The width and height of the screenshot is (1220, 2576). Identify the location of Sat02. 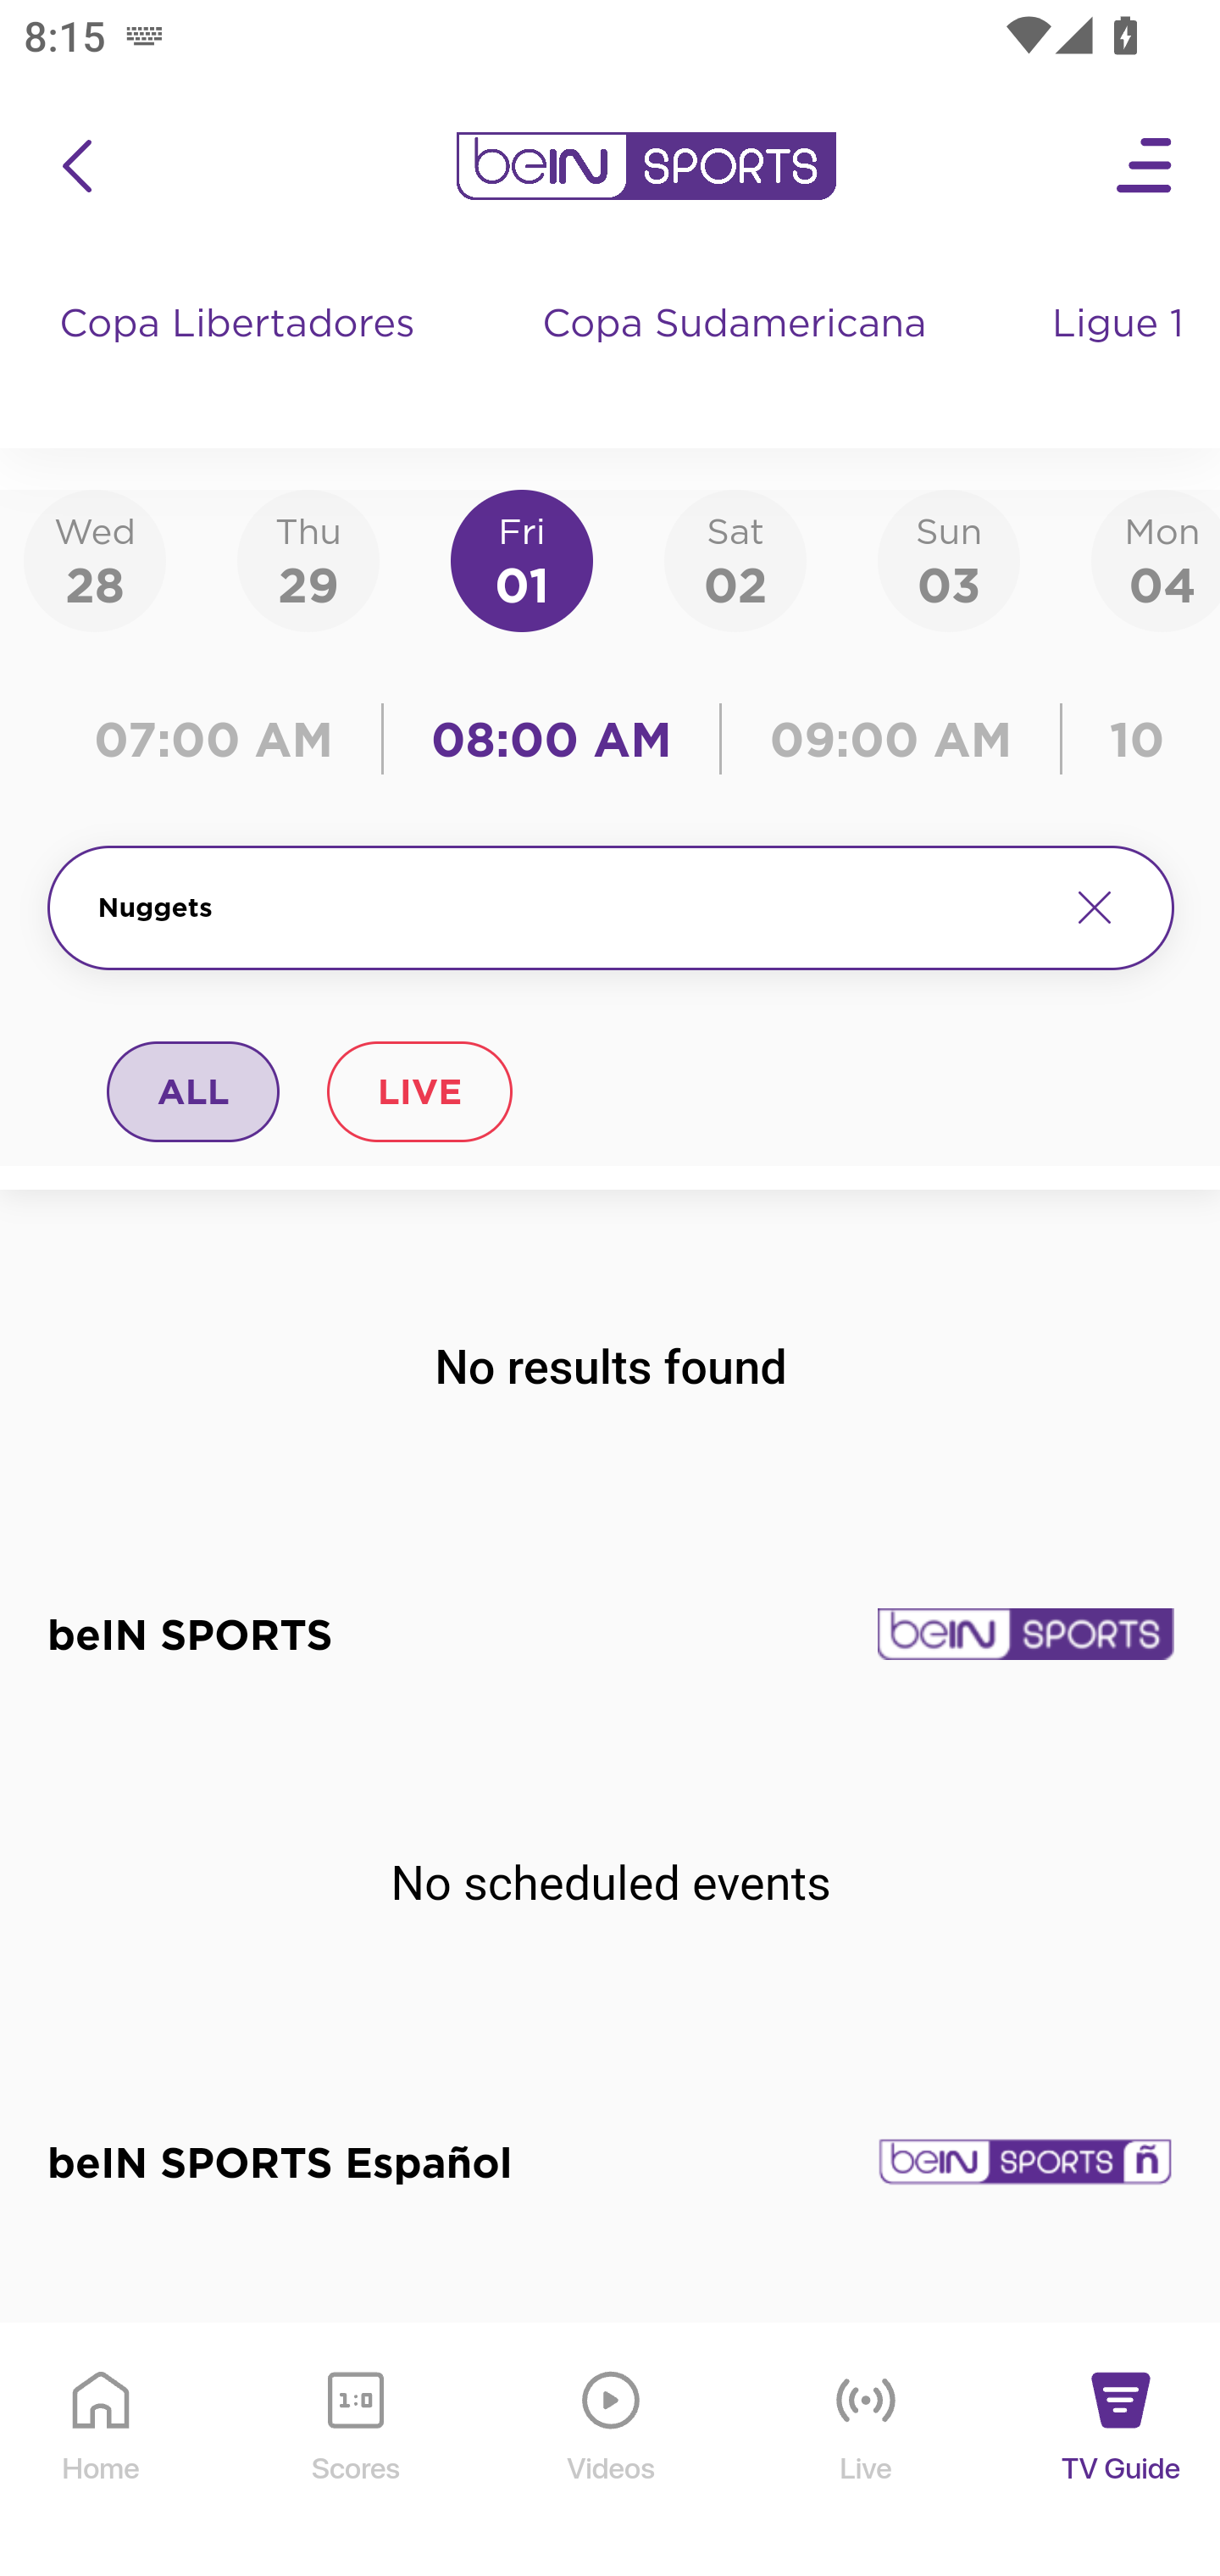
(735, 559).